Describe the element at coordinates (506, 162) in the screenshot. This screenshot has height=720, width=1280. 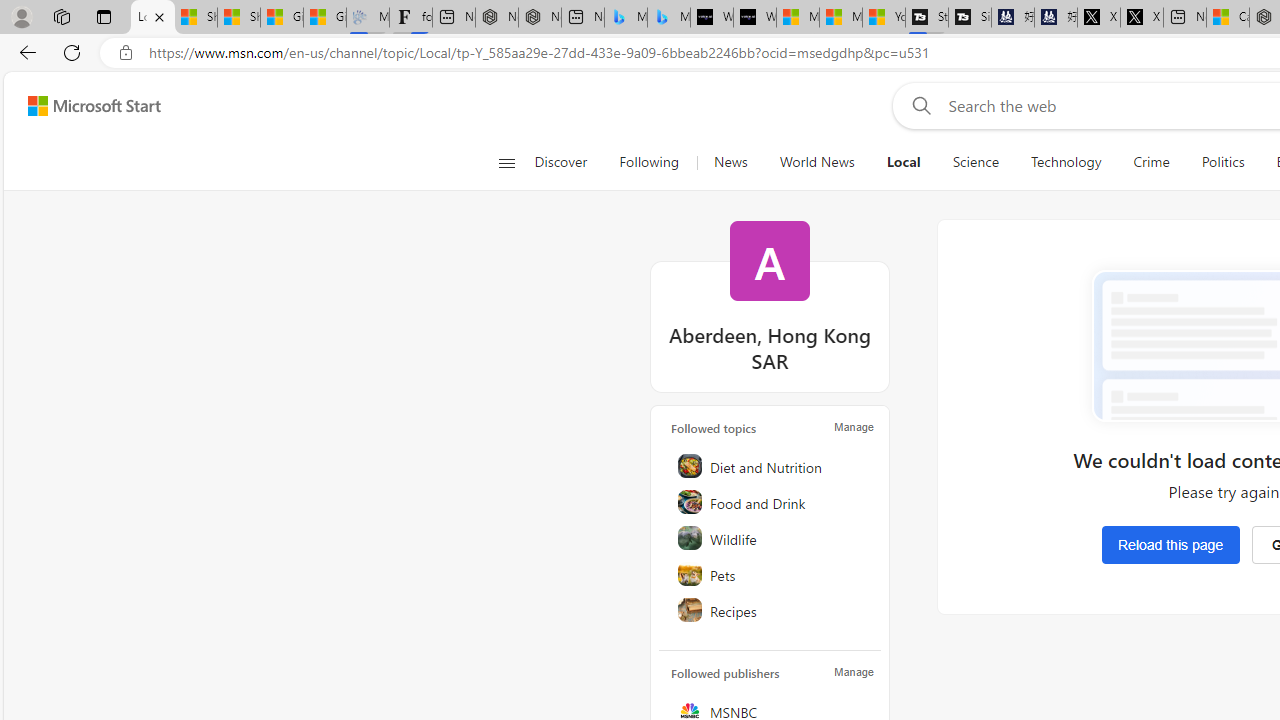
I see `Open navigation menu` at that location.